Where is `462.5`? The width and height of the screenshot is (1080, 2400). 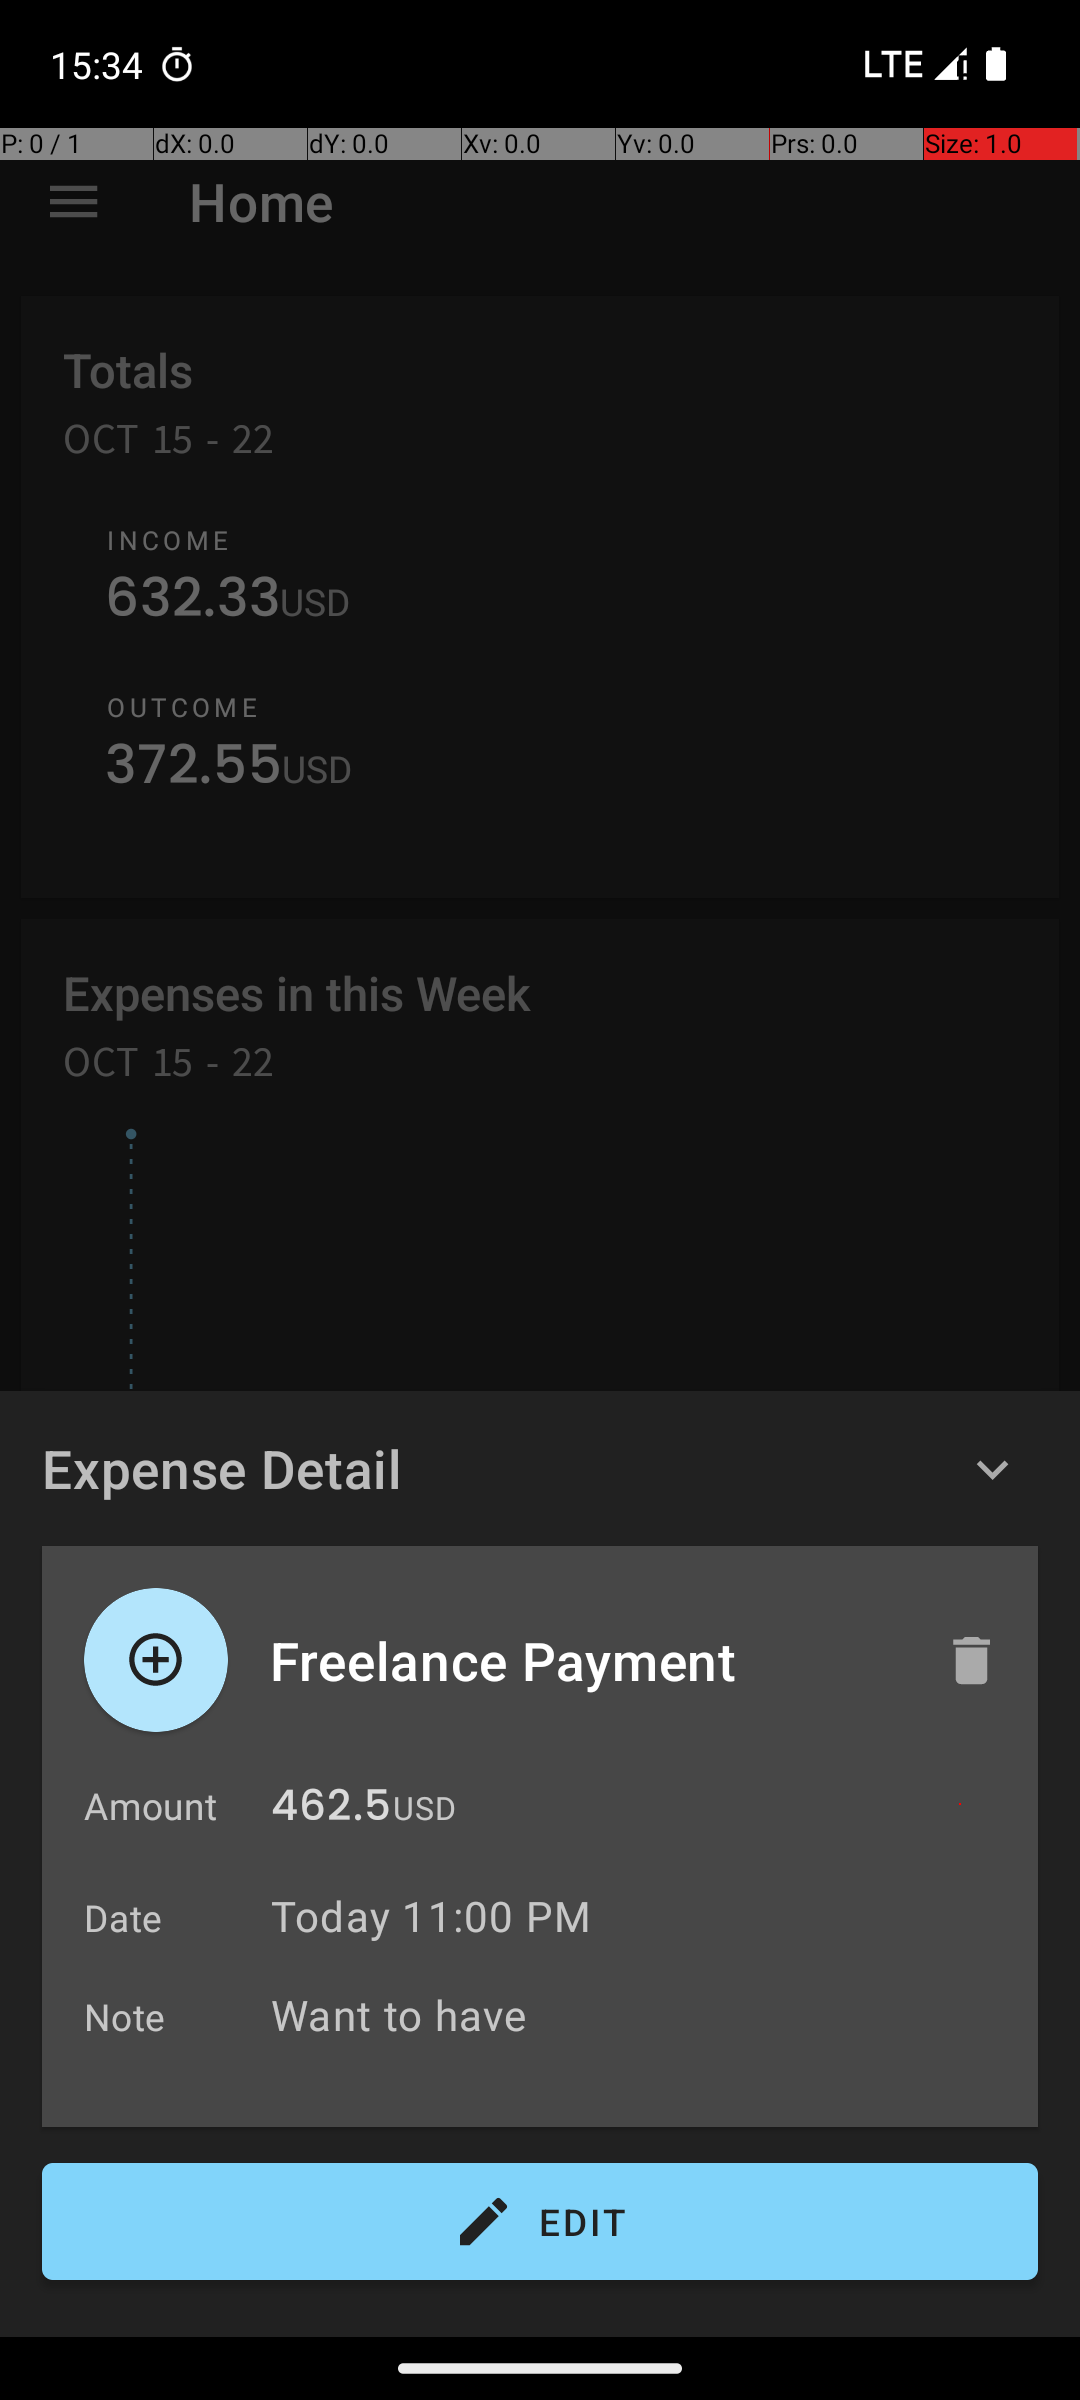 462.5 is located at coordinates (331, 1810).